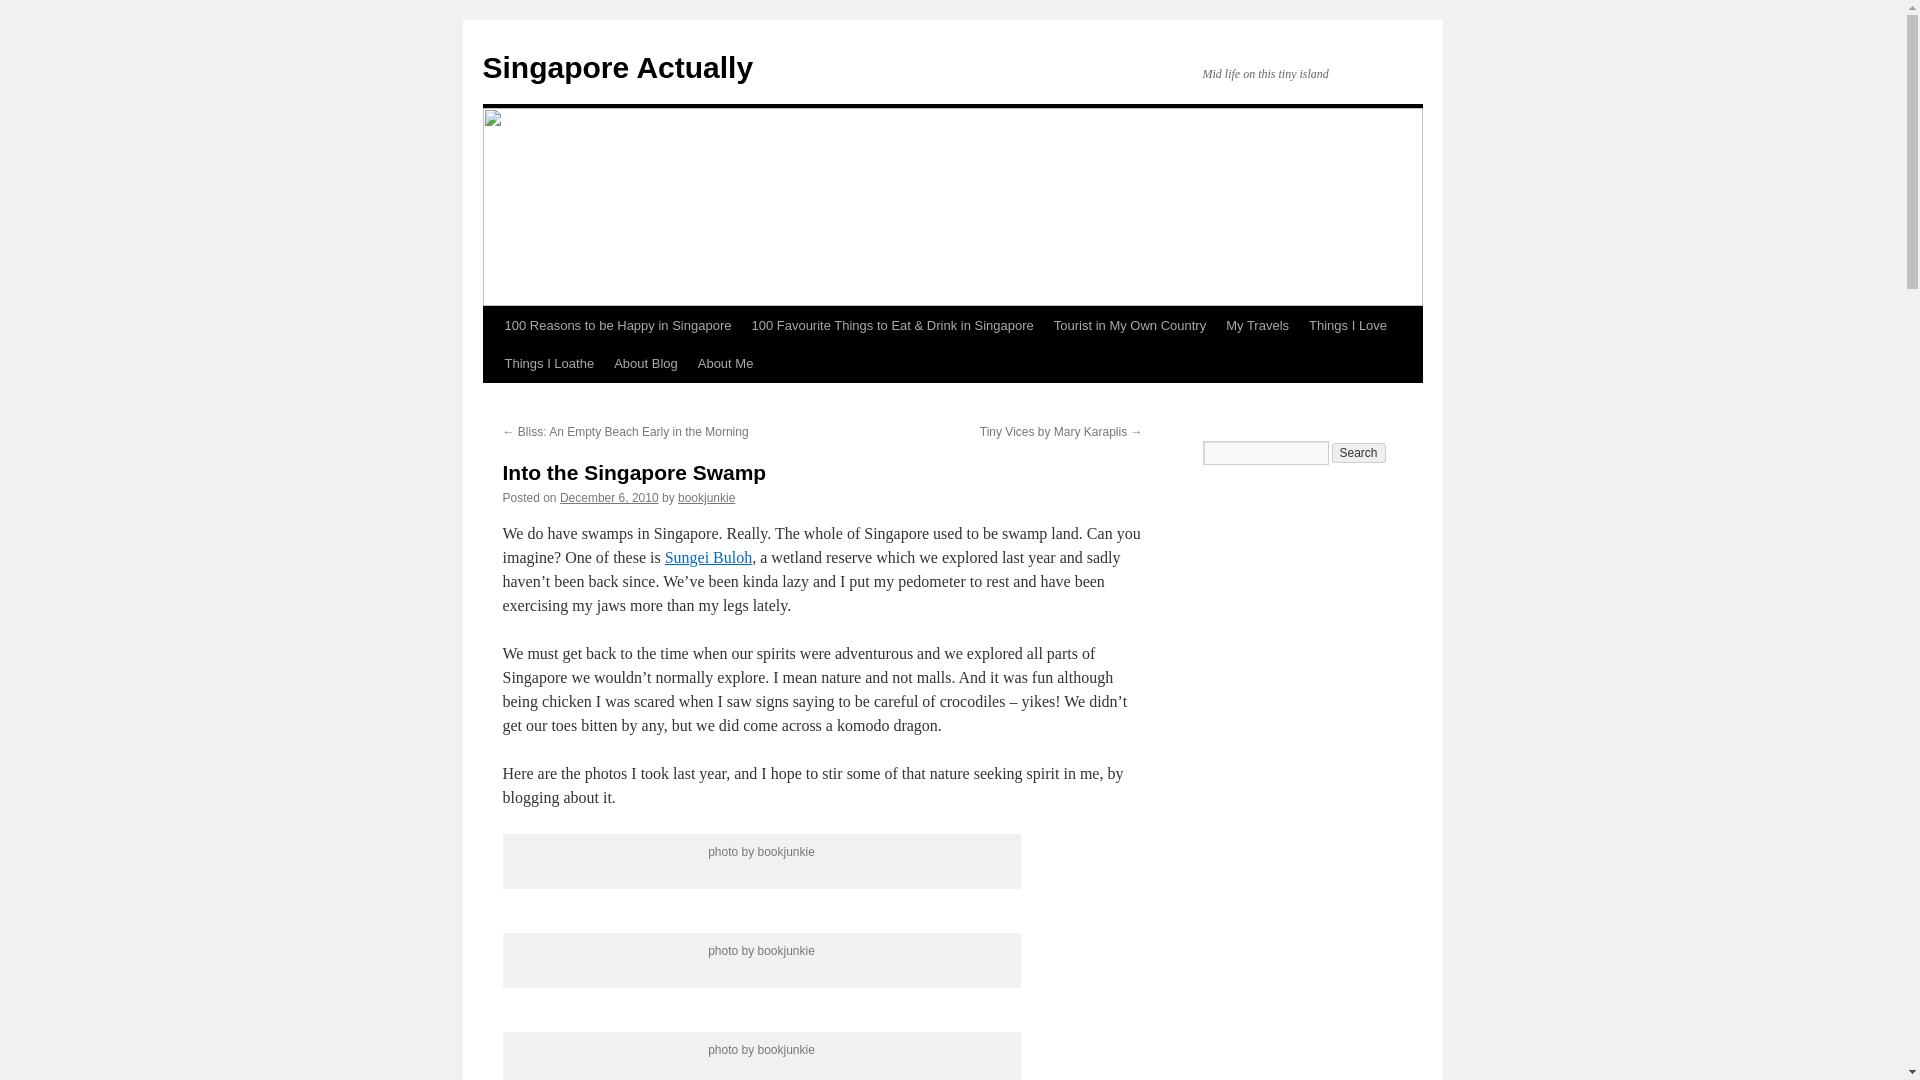 The image size is (1920, 1080). Describe the element at coordinates (726, 364) in the screenshot. I see `About Me` at that location.